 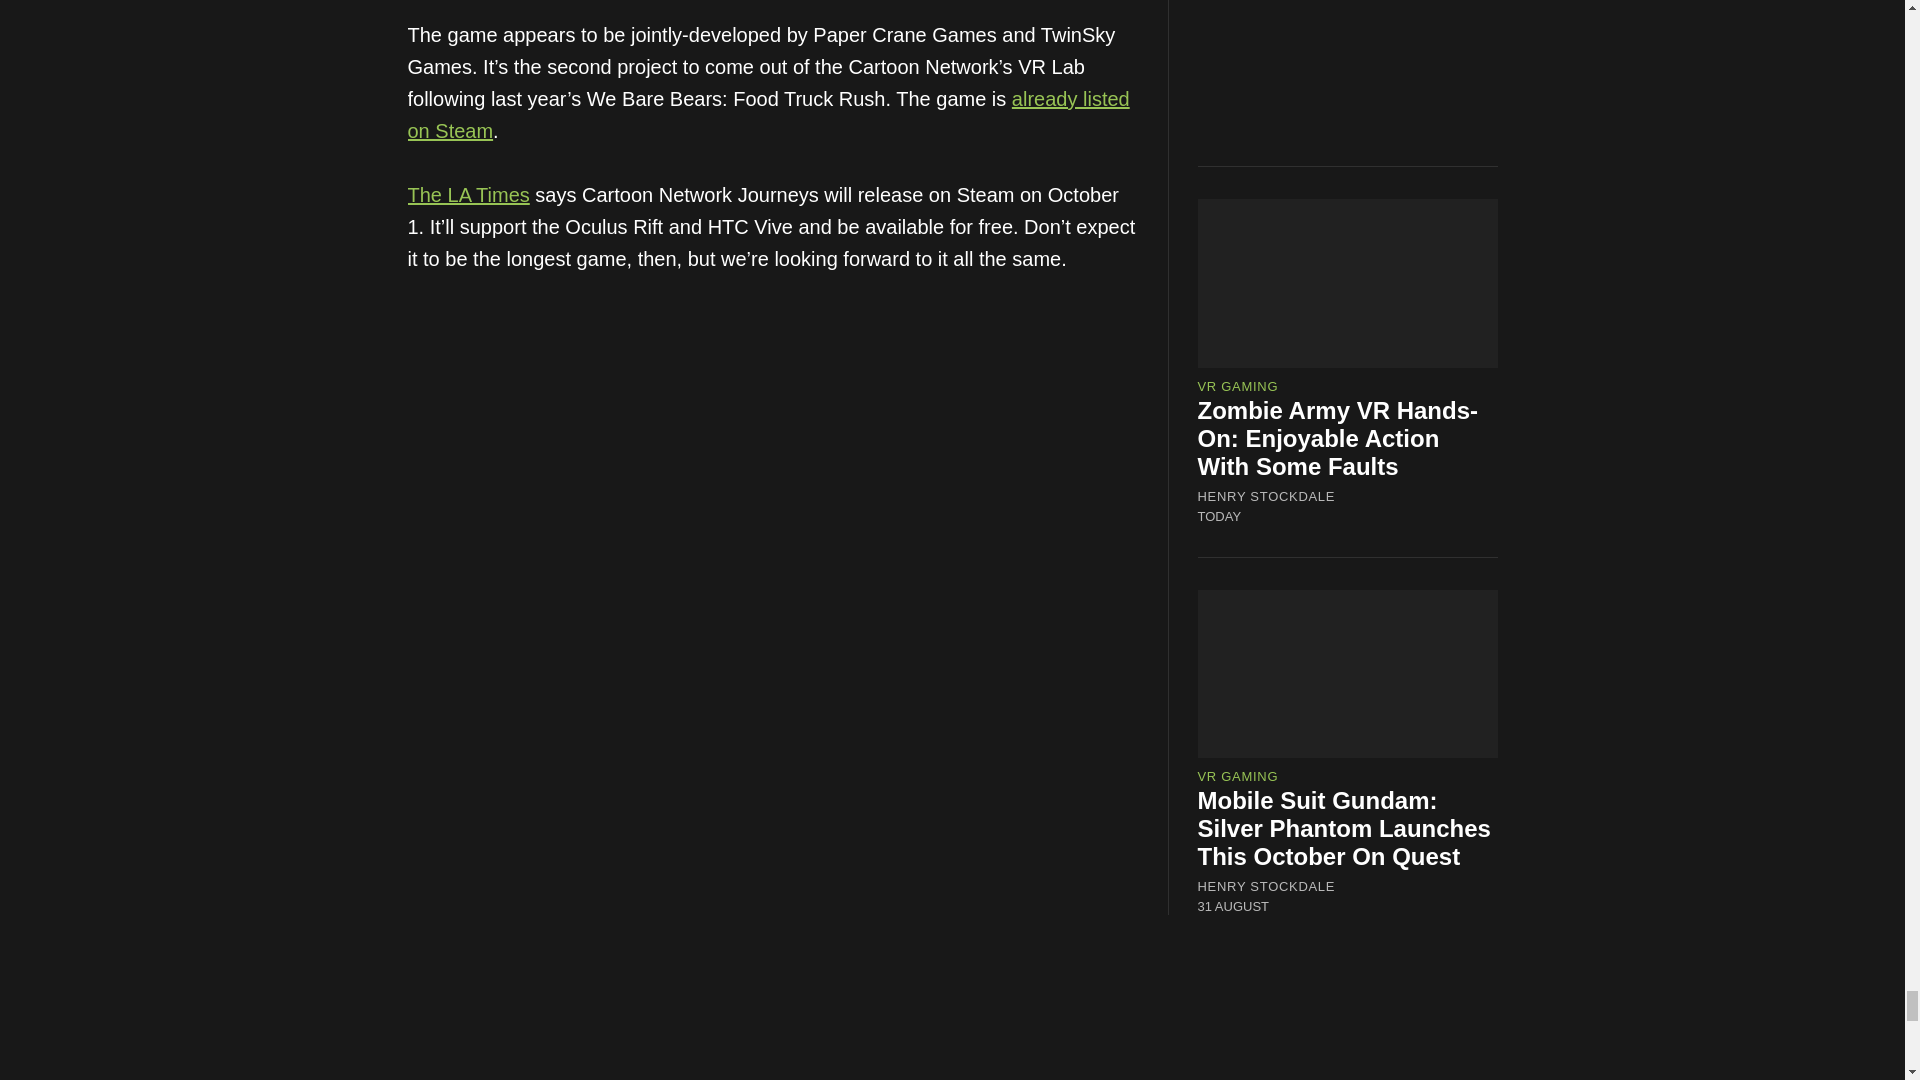 I want to click on VR GAMING, so click(x=1238, y=776).